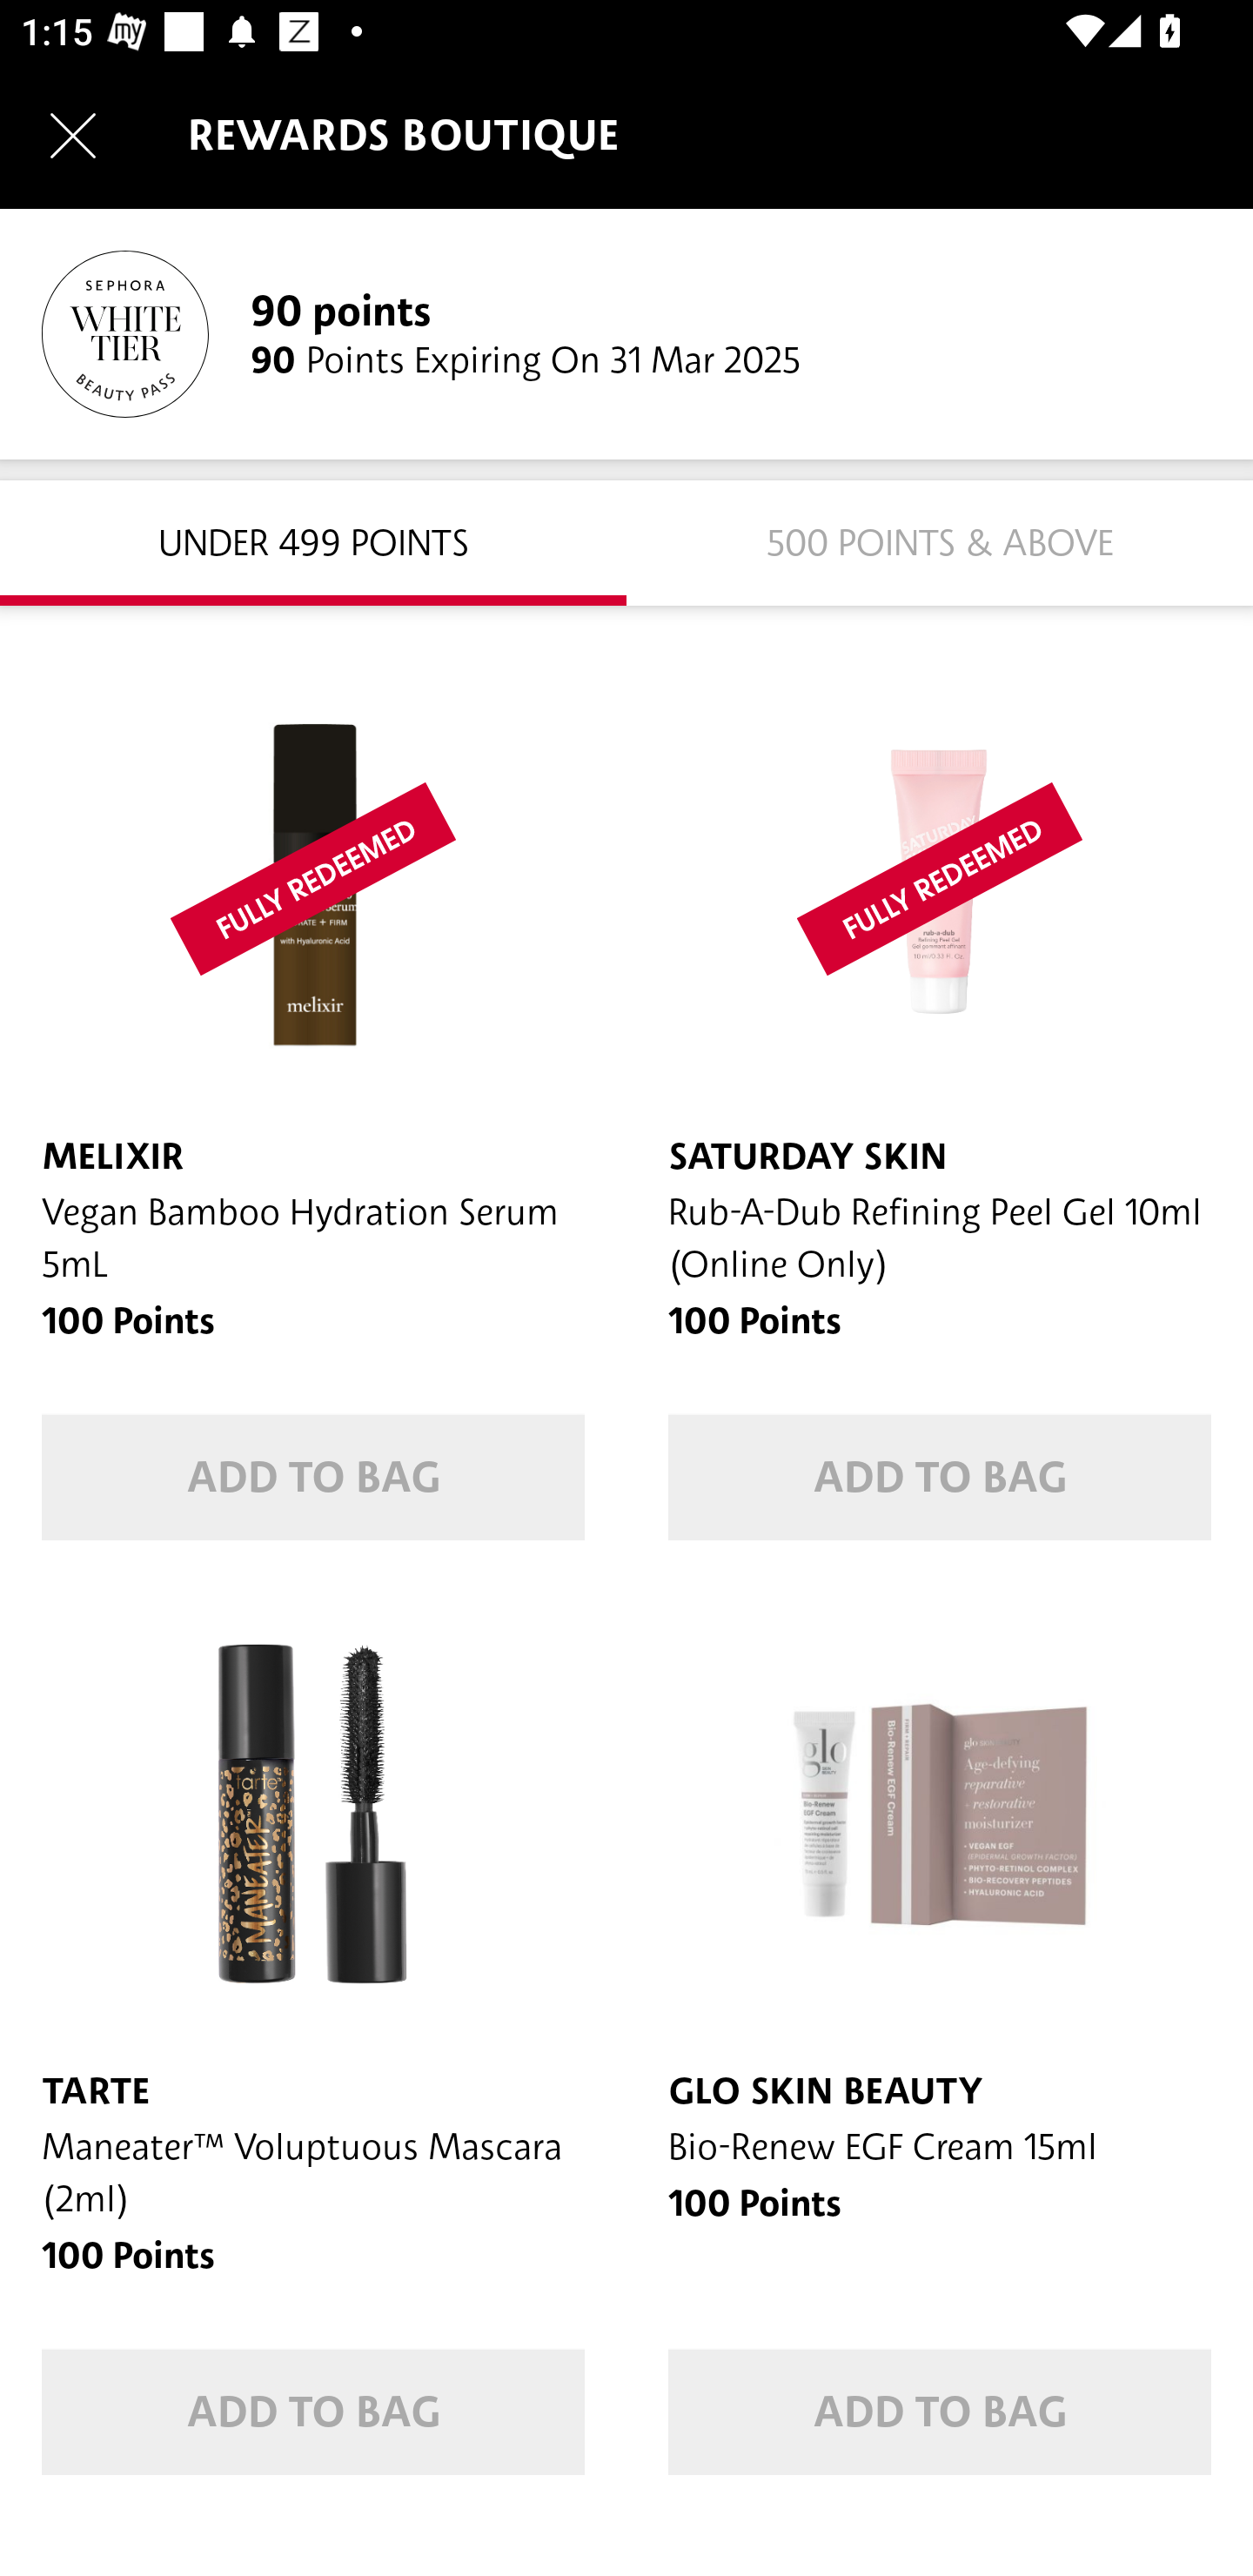 The width and height of the screenshot is (1253, 2576). I want to click on ADD TO BAG, so click(940, 1478).